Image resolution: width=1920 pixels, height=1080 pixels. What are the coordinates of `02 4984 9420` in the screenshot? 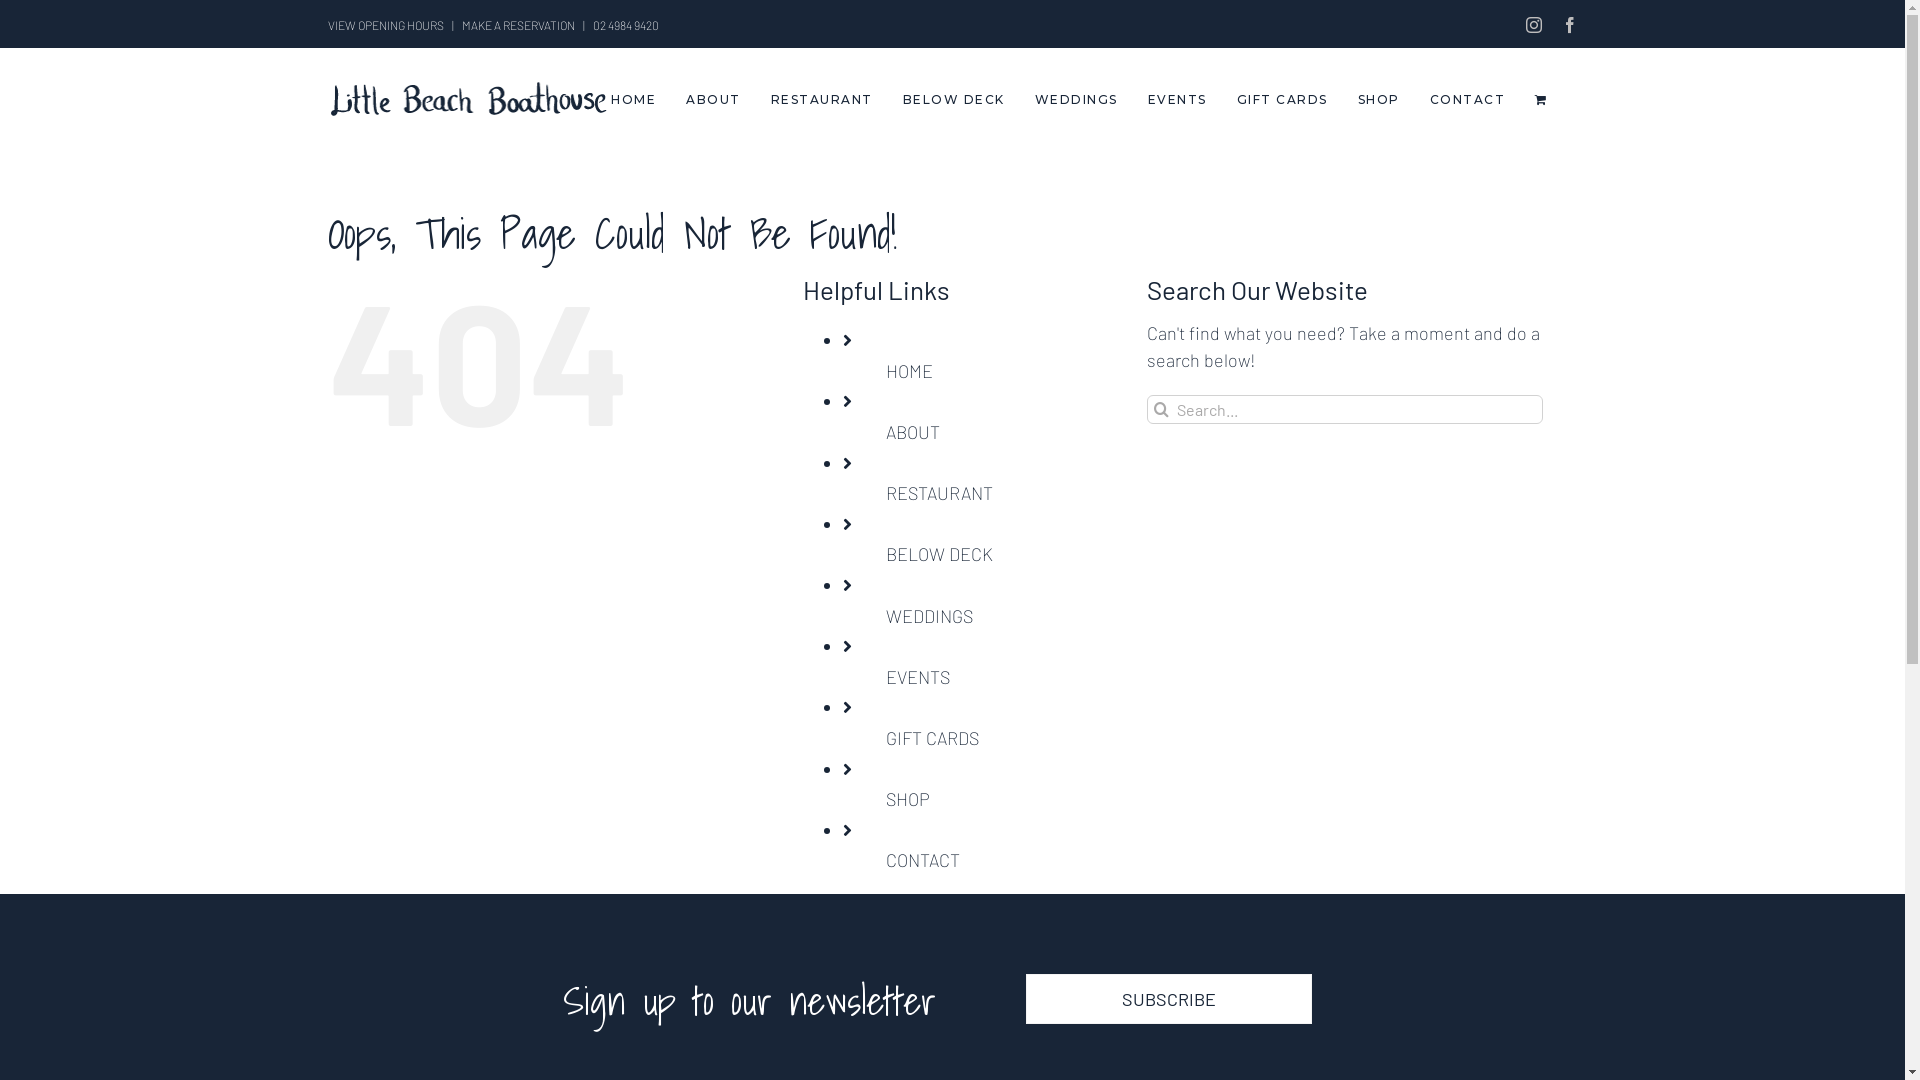 It's located at (625, 25).